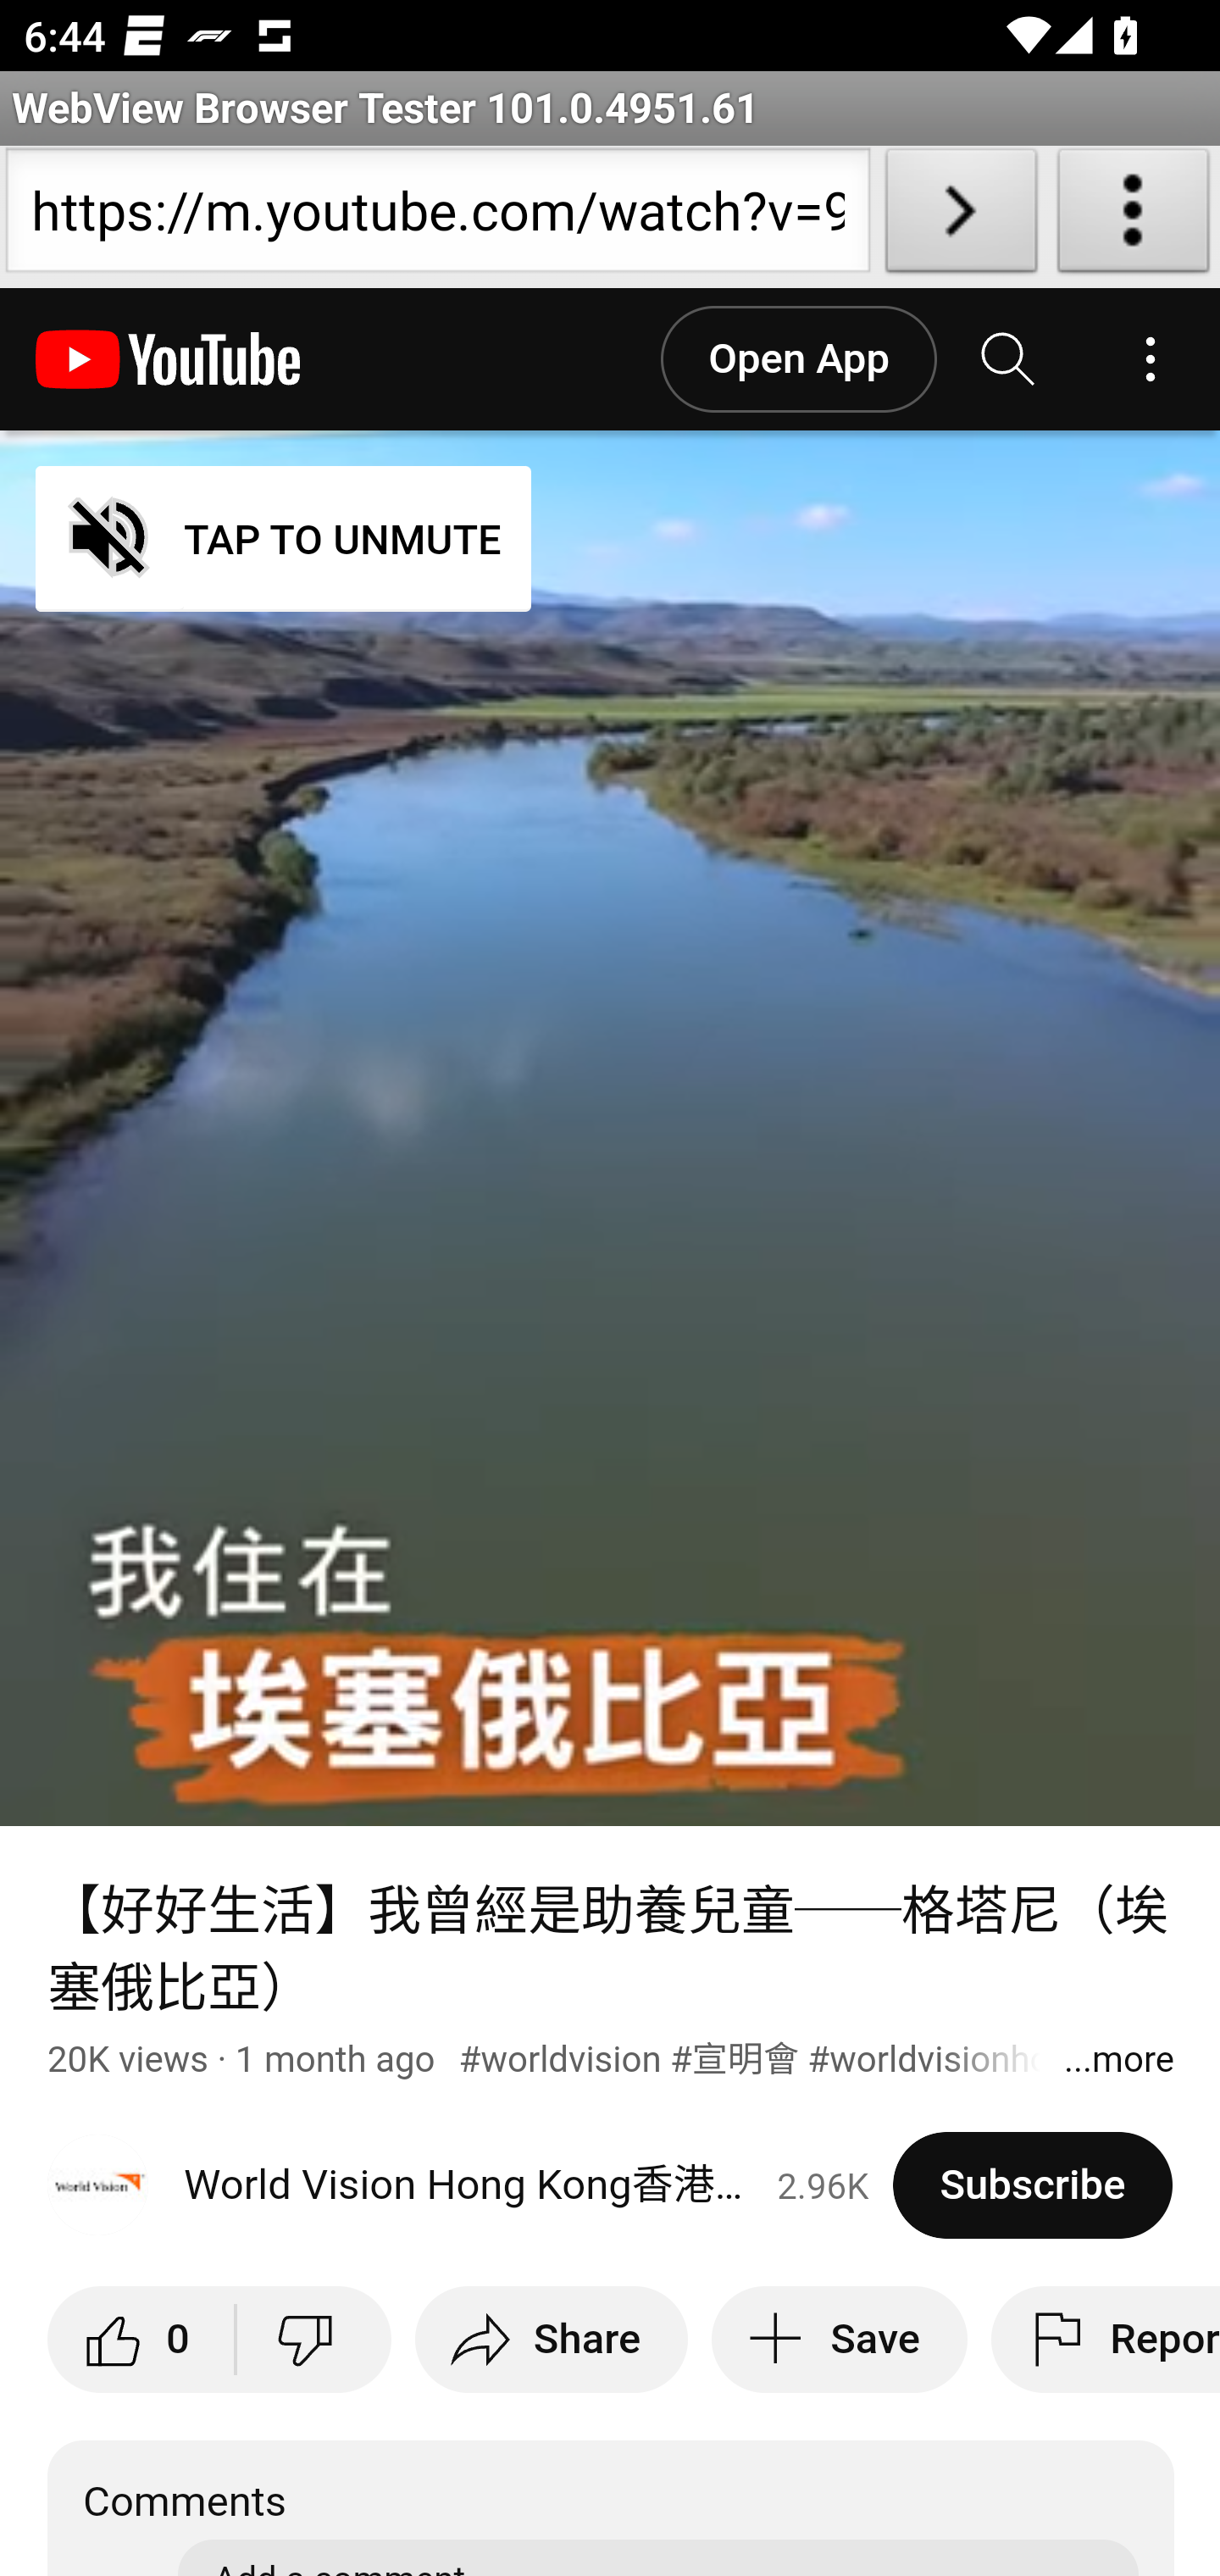 The width and height of the screenshot is (1220, 2576). Describe the element at coordinates (961, 217) in the screenshot. I see `Load URL` at that location.